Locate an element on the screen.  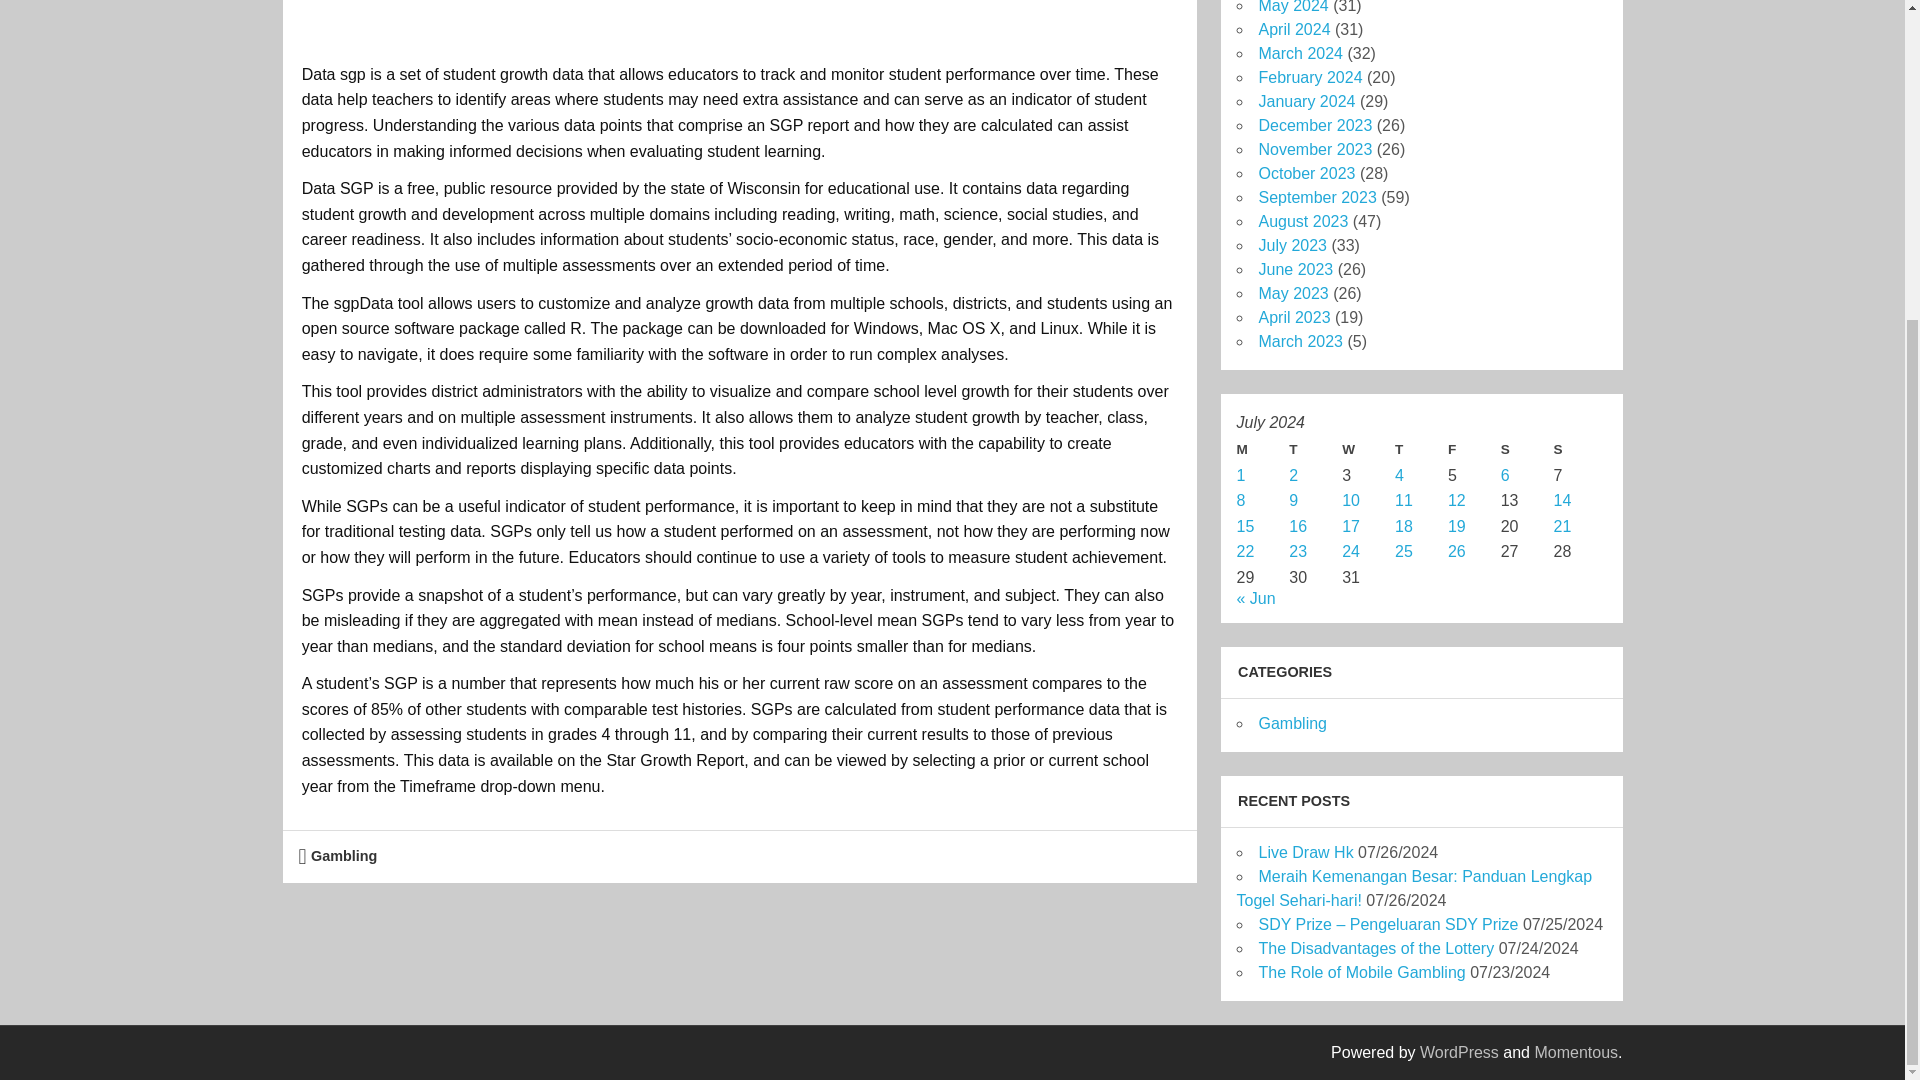
Monday is located at coordinates (1262, 450).